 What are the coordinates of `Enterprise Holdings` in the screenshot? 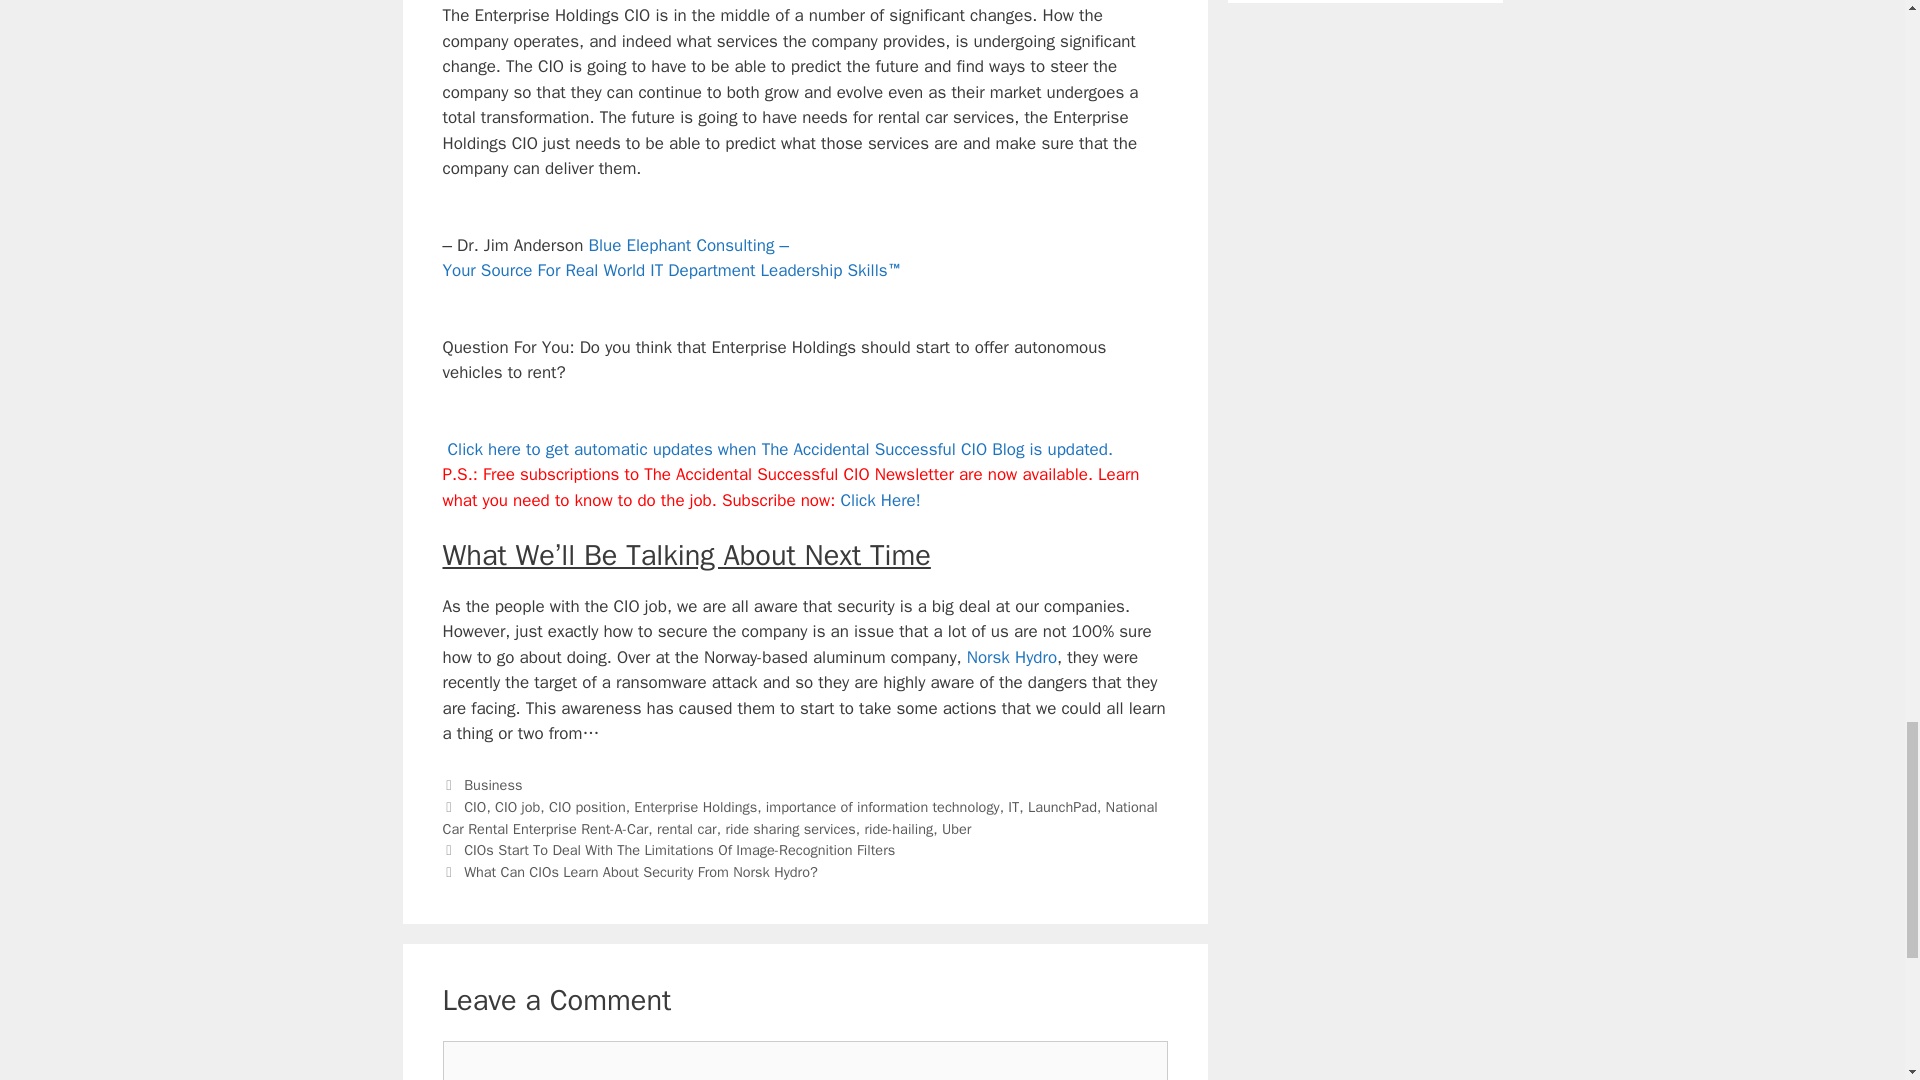 It's located at (694, 807).